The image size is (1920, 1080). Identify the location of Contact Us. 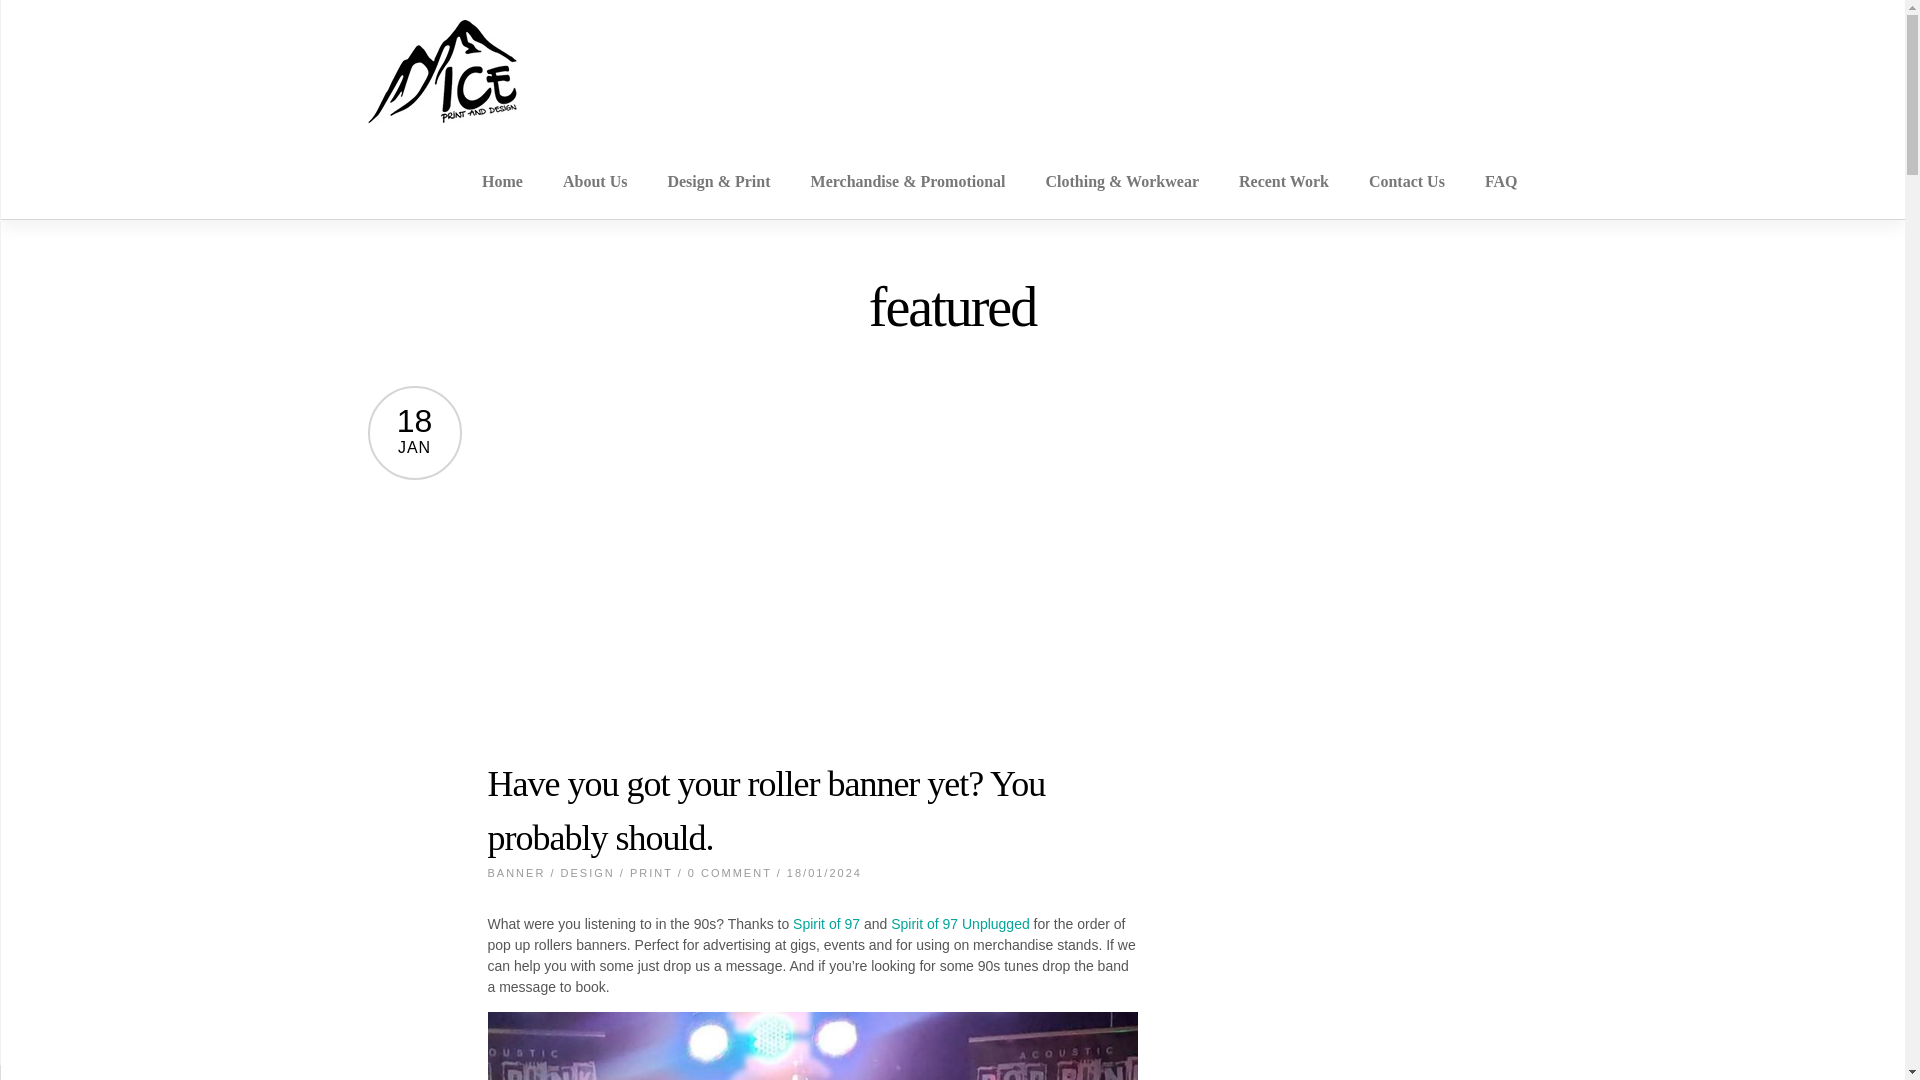
(1406, 182).